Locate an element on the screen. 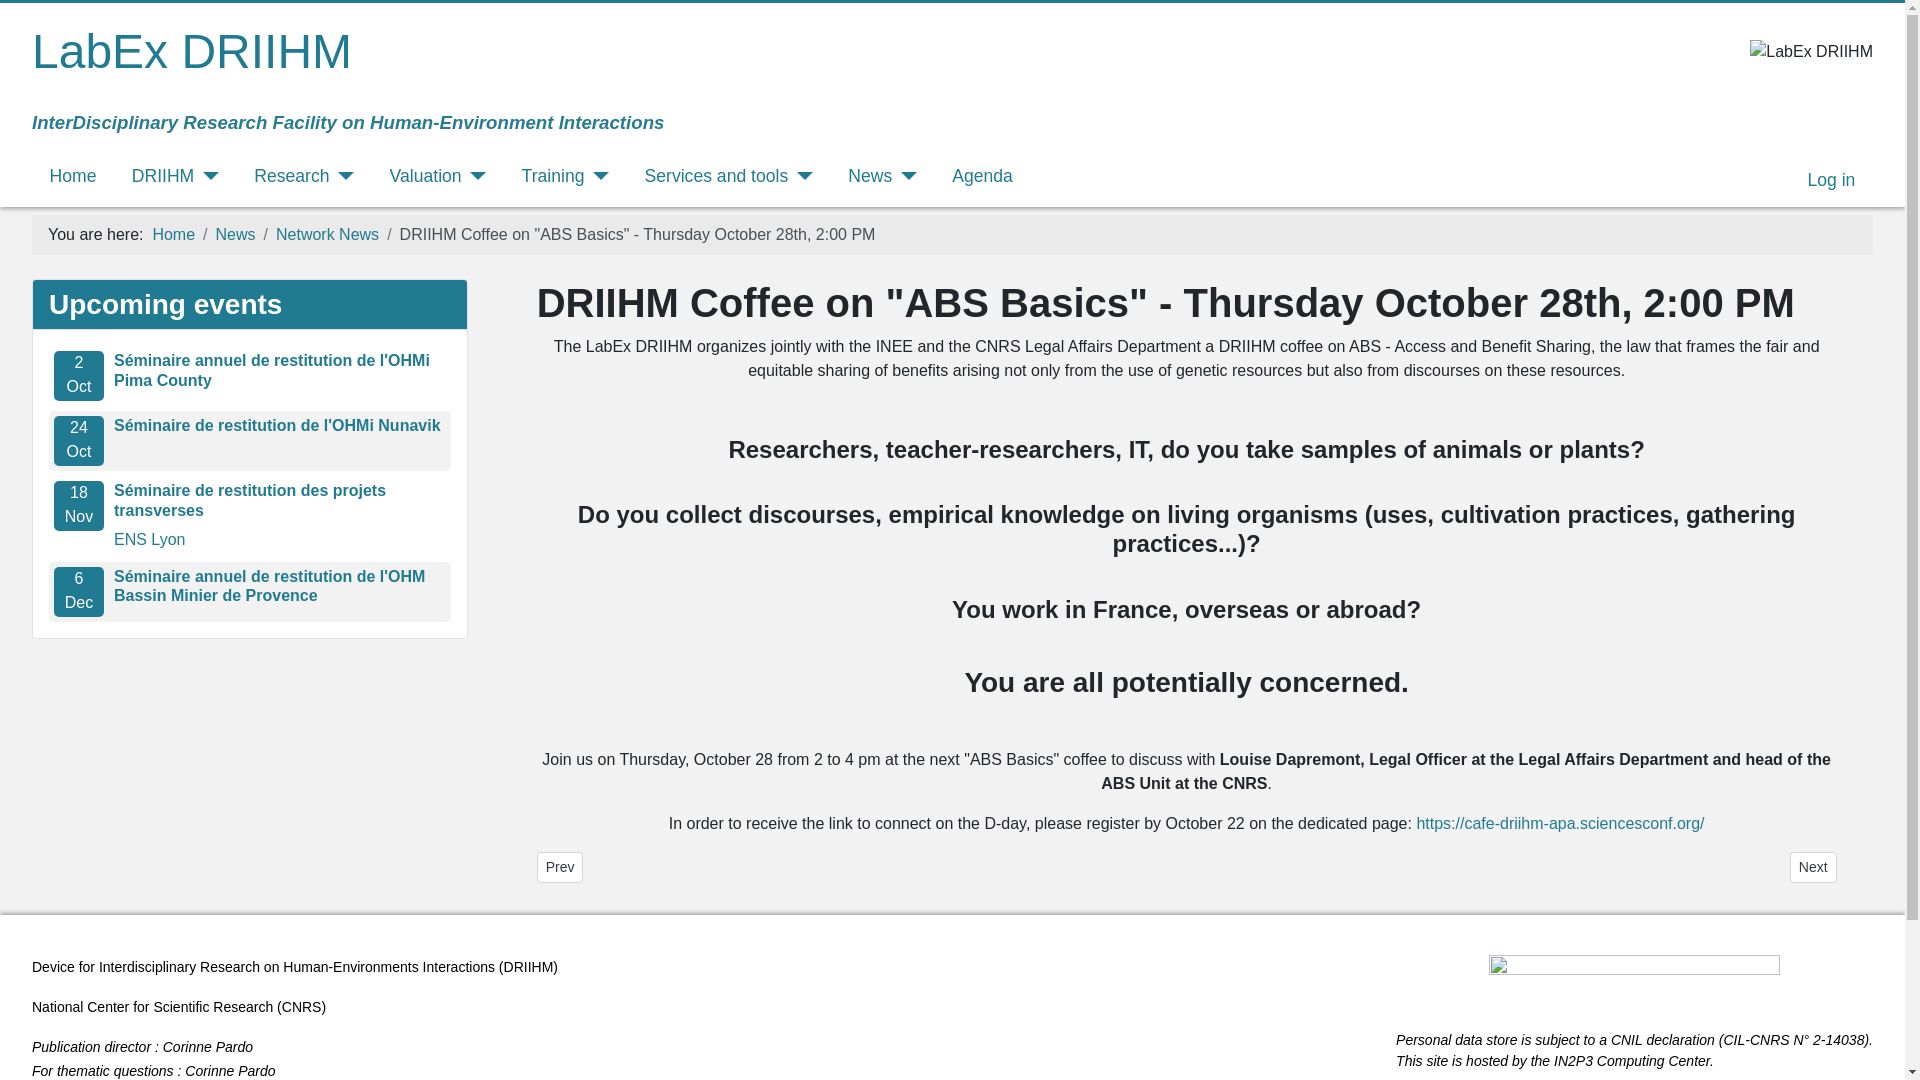 The image size is (1920, 1080). DRIIHM is located at coordinates (175, 176).